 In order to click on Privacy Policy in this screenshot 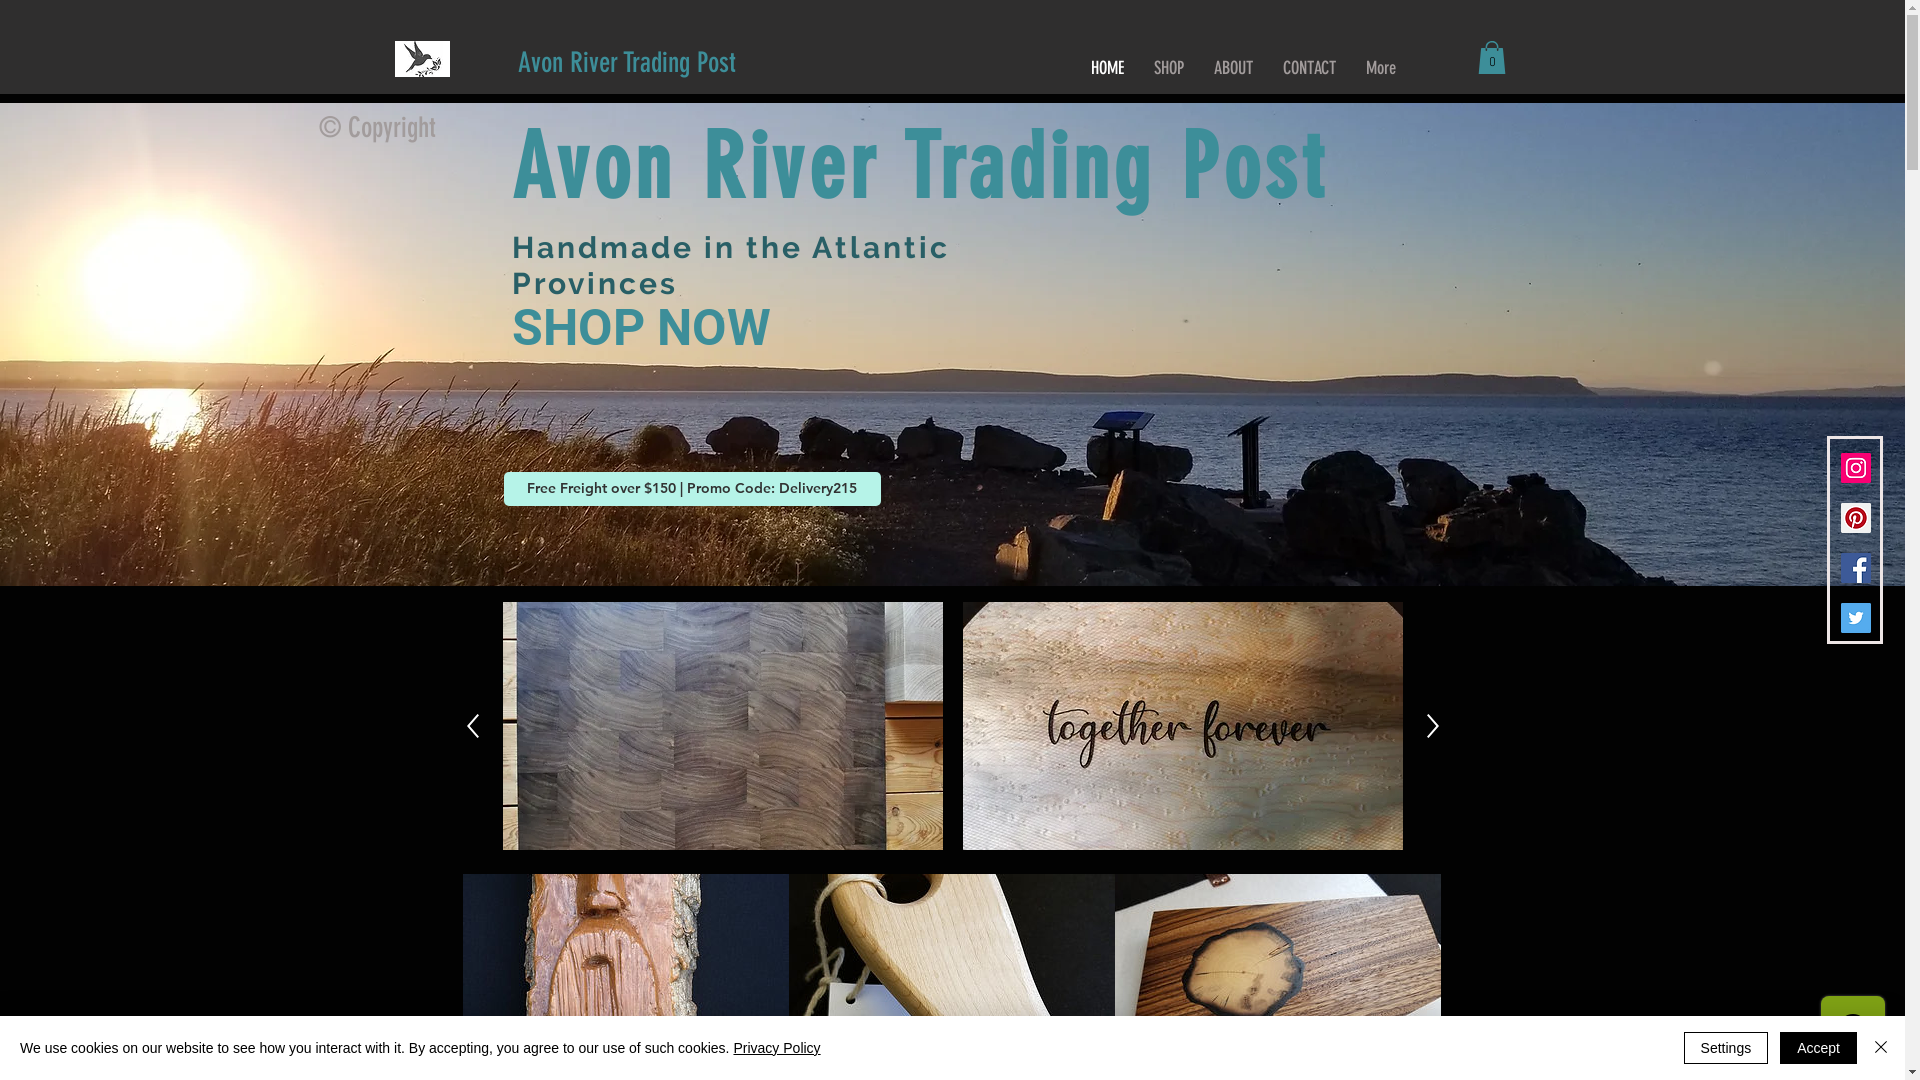, I will do `click(776, 1048)`.